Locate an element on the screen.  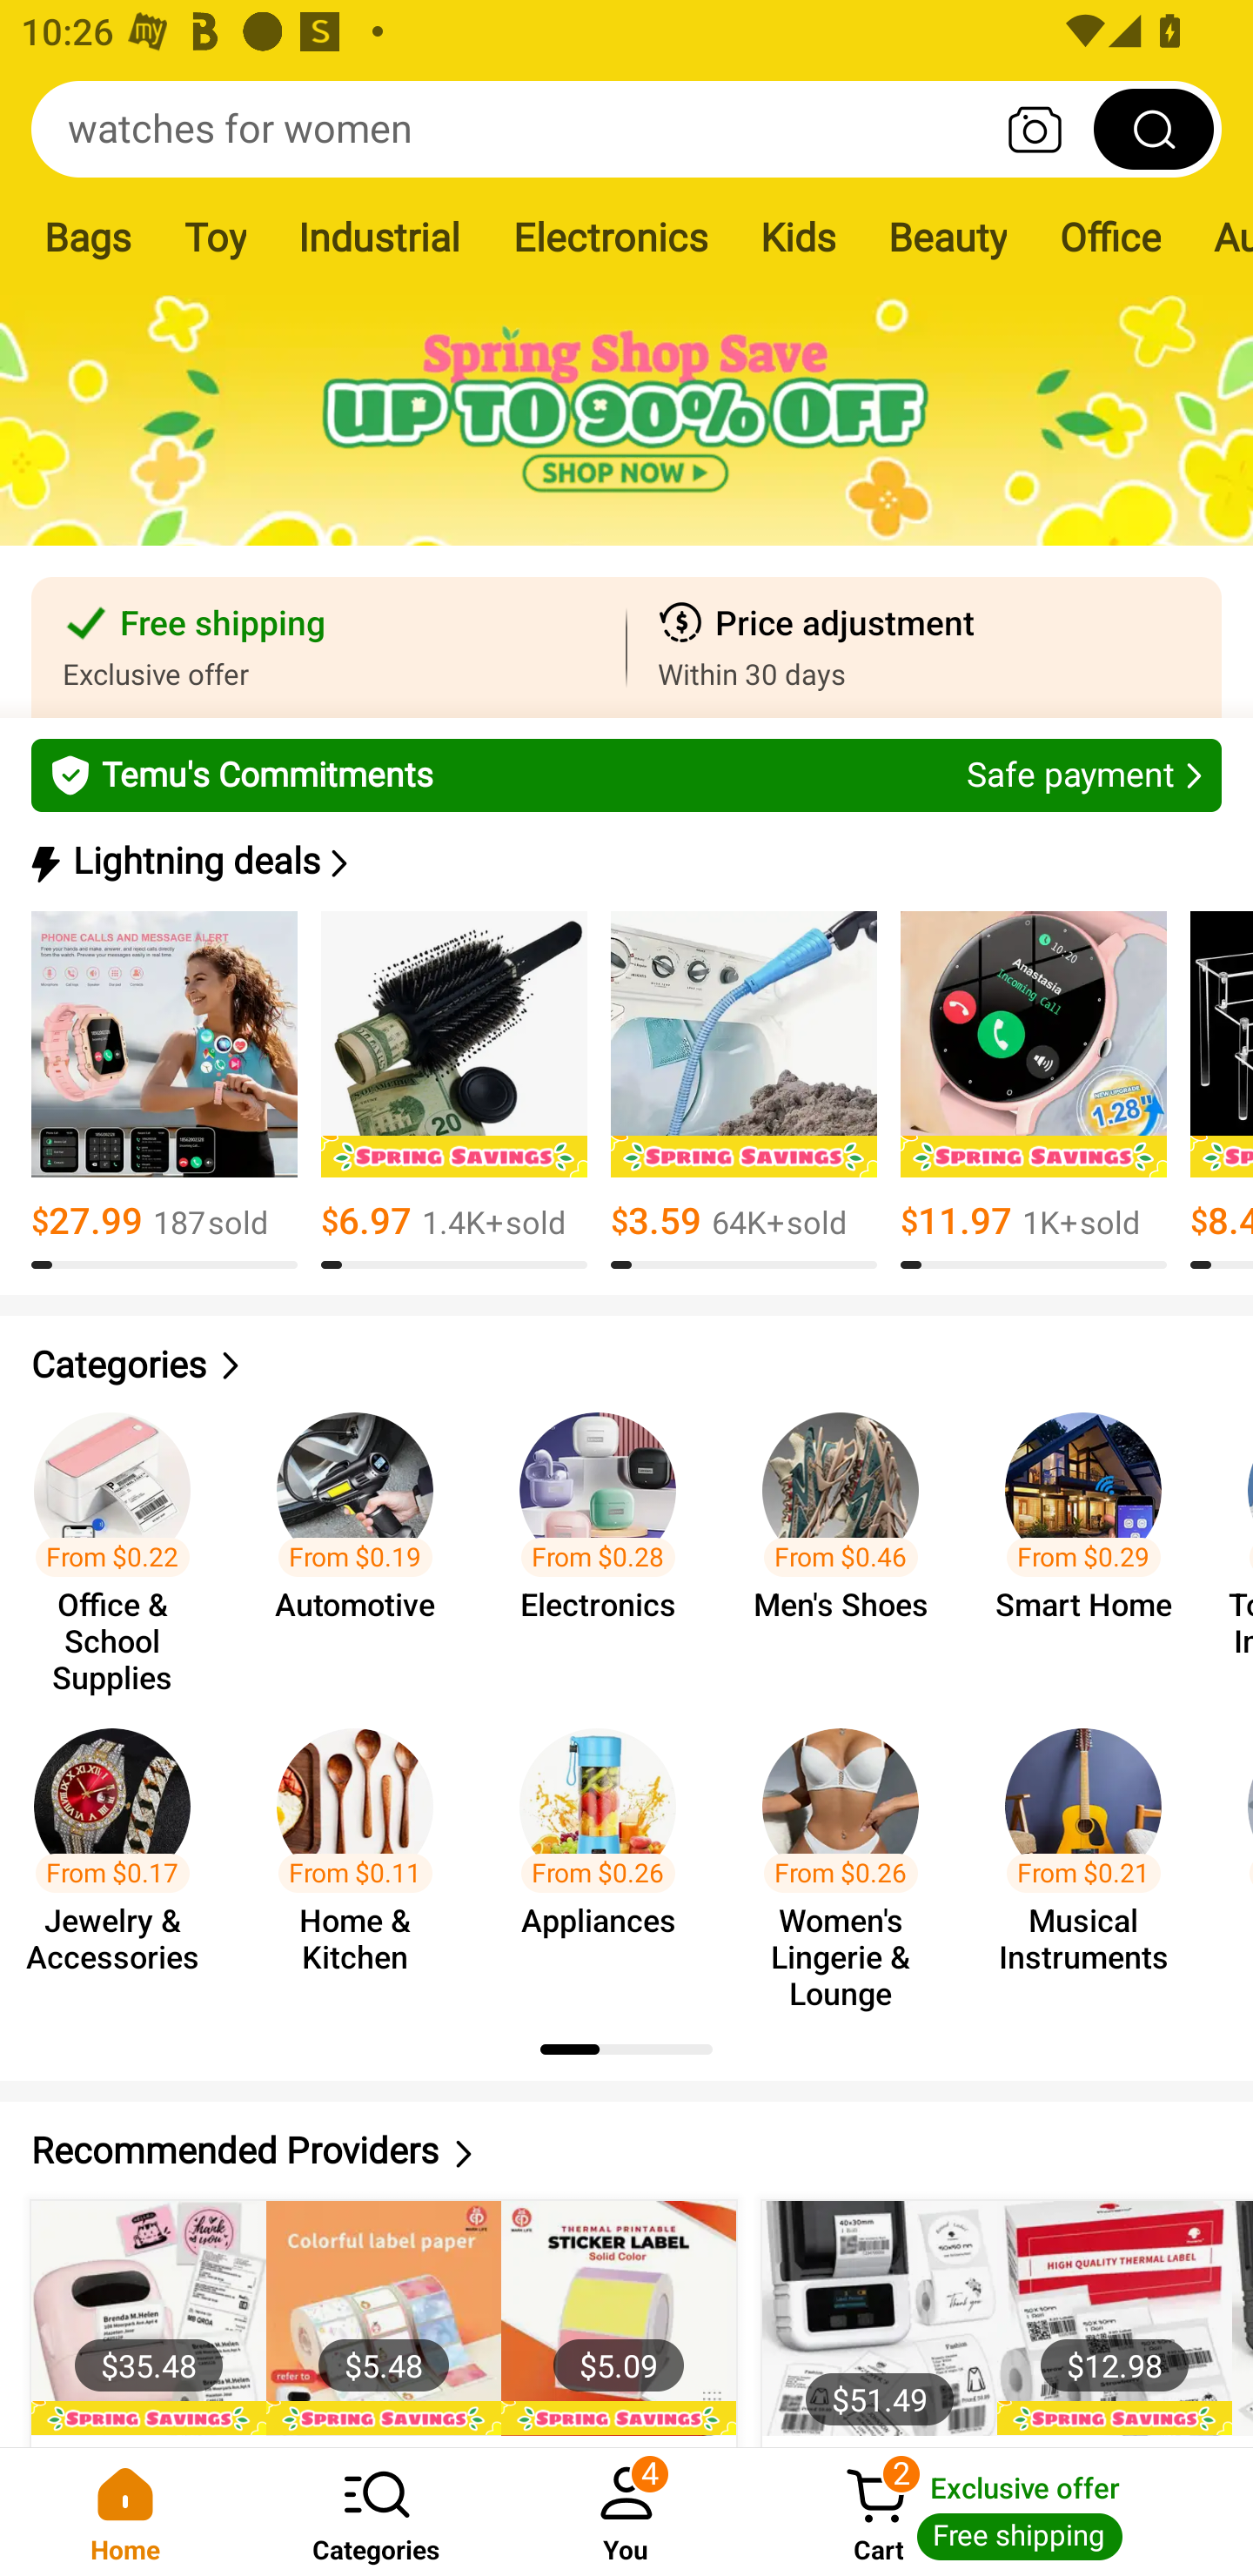
watches for women is located at coordinates (626, 129).